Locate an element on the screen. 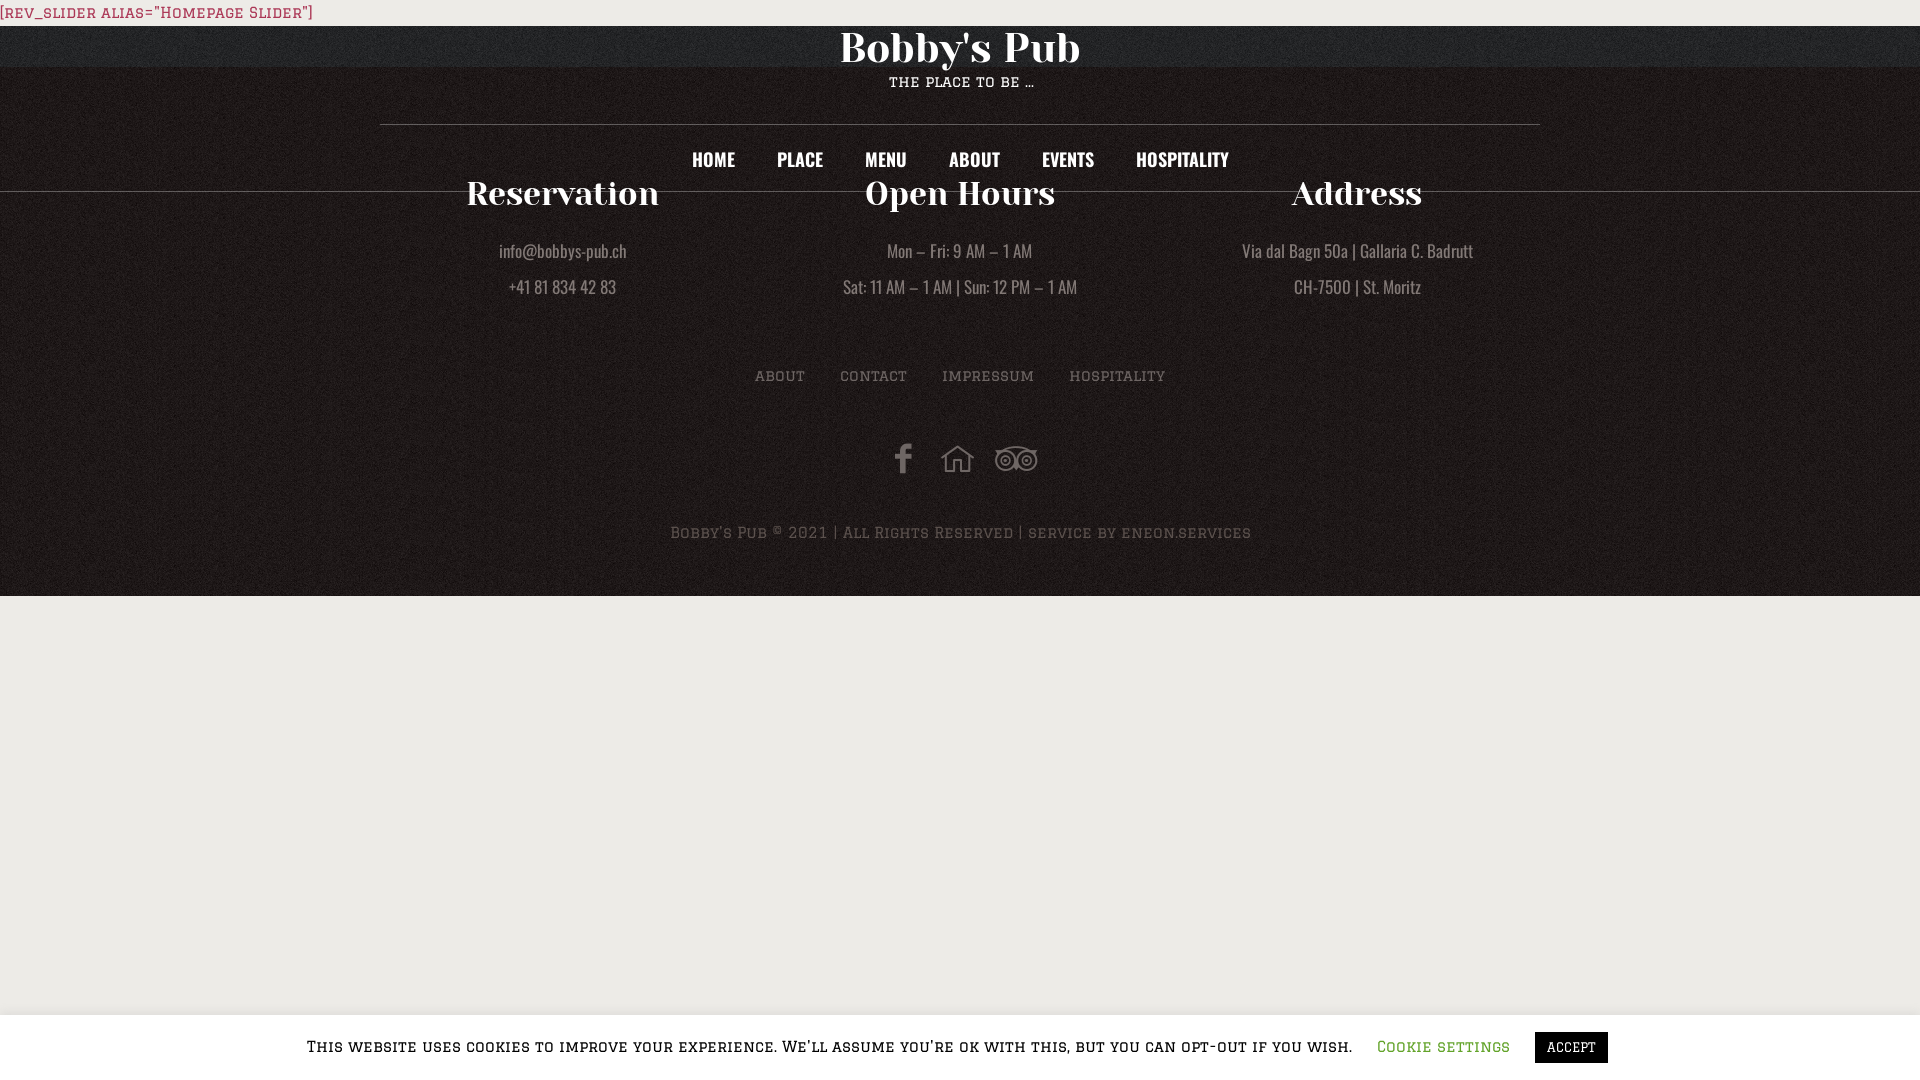 This screenshot has width=1920, height=1080. impressum is located at coordinates (988, 376).